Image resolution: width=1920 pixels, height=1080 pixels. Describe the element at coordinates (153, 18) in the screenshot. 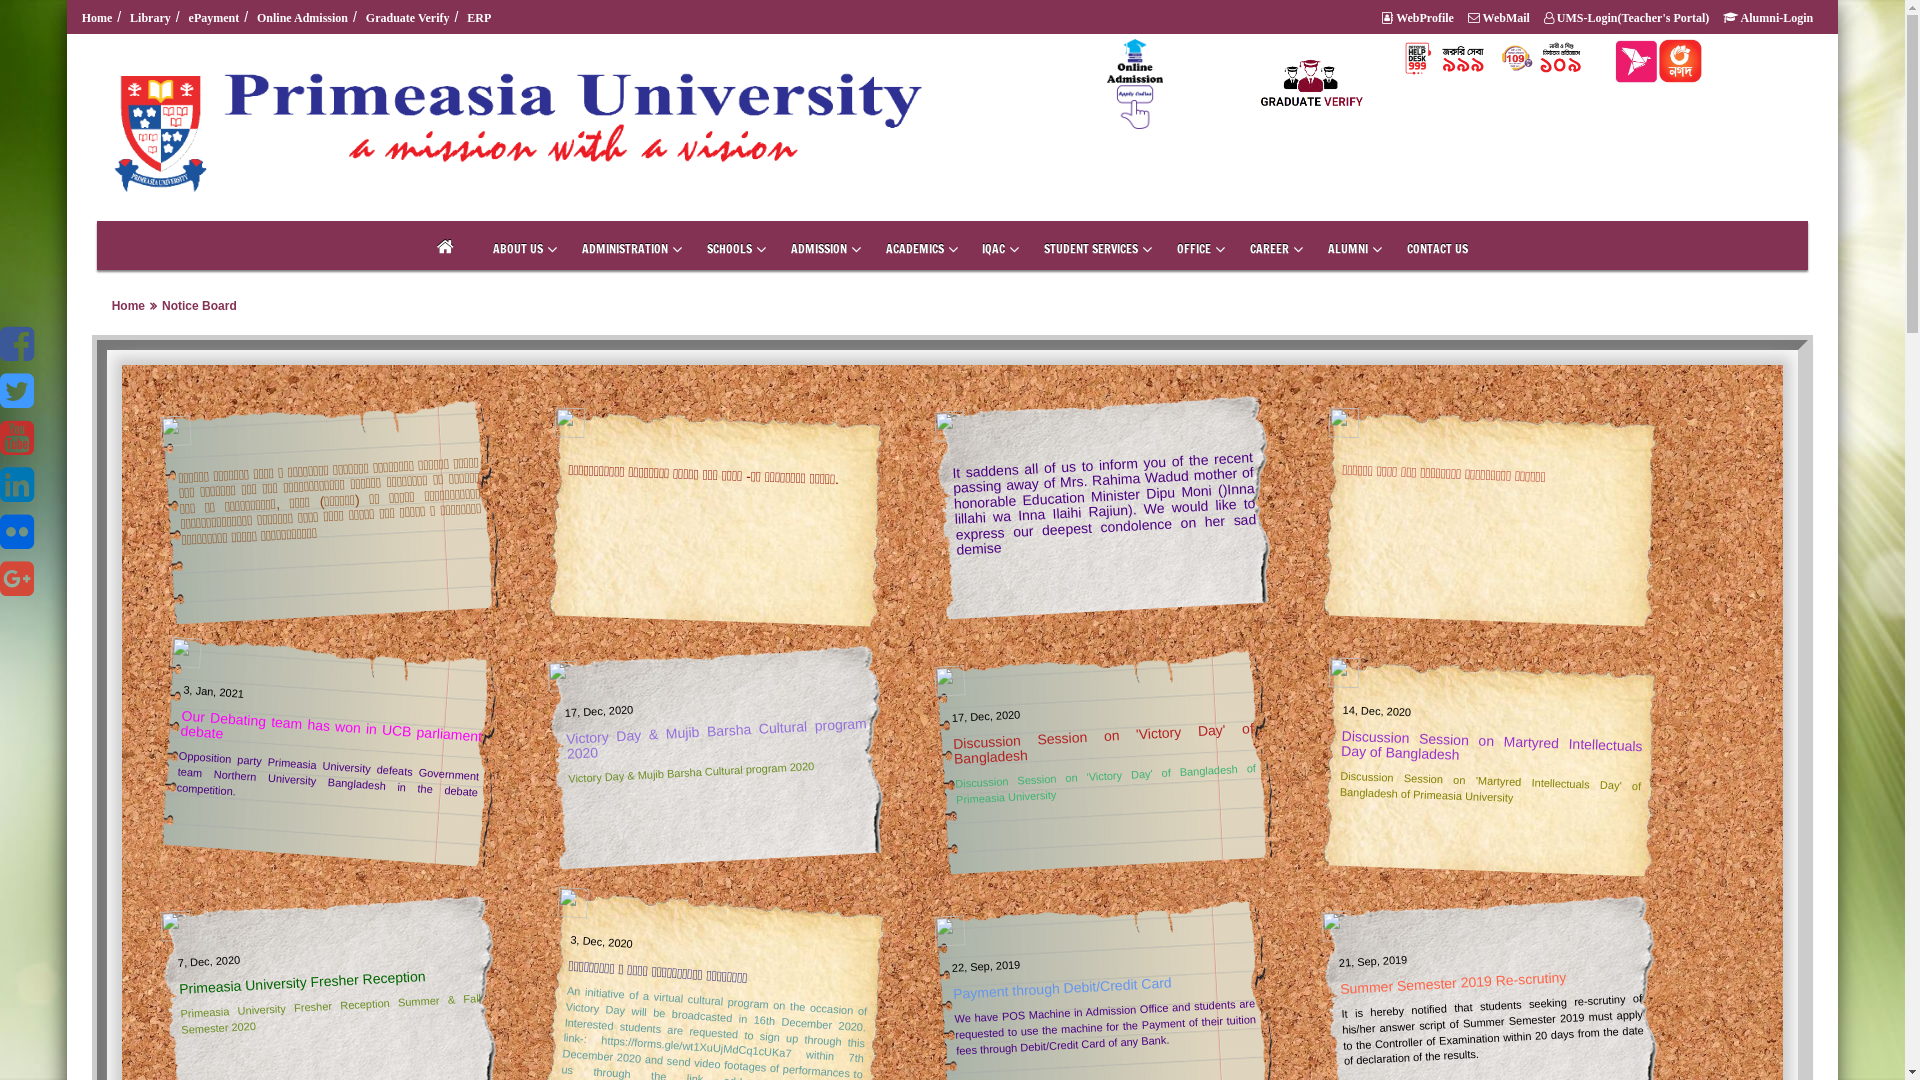

I see `Library` at that location.